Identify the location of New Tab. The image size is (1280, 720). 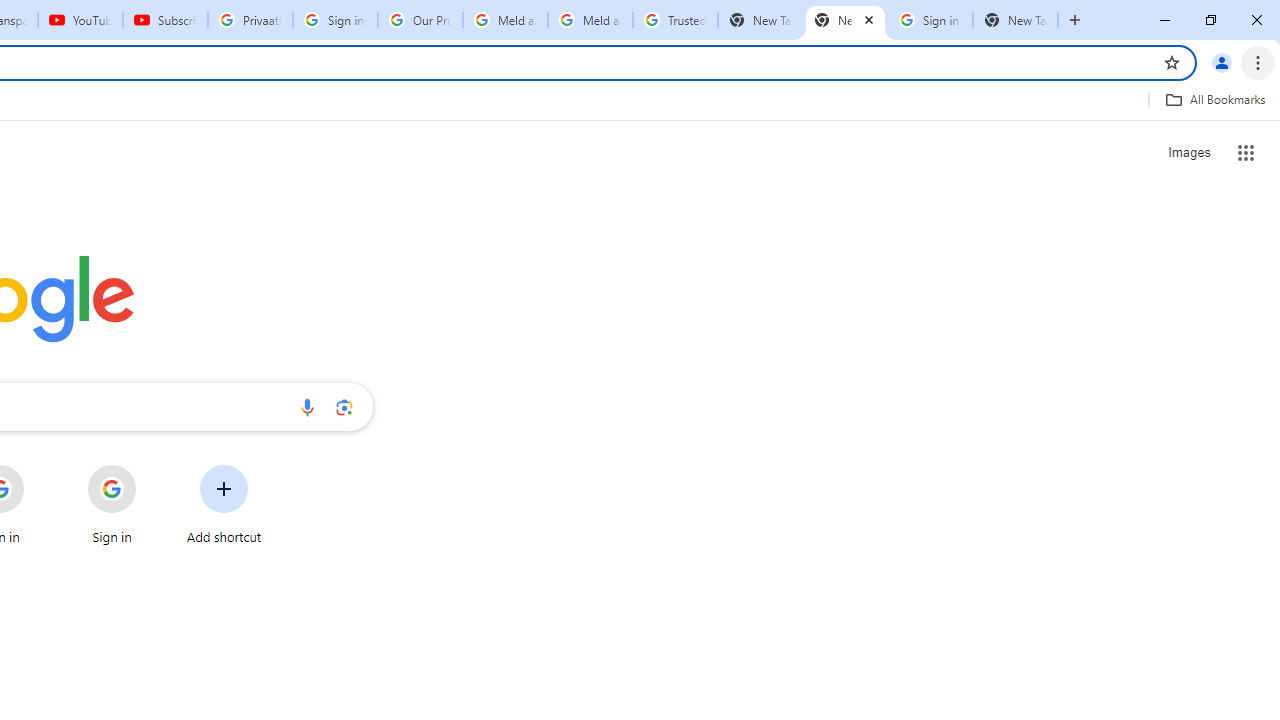
(1015, 20).